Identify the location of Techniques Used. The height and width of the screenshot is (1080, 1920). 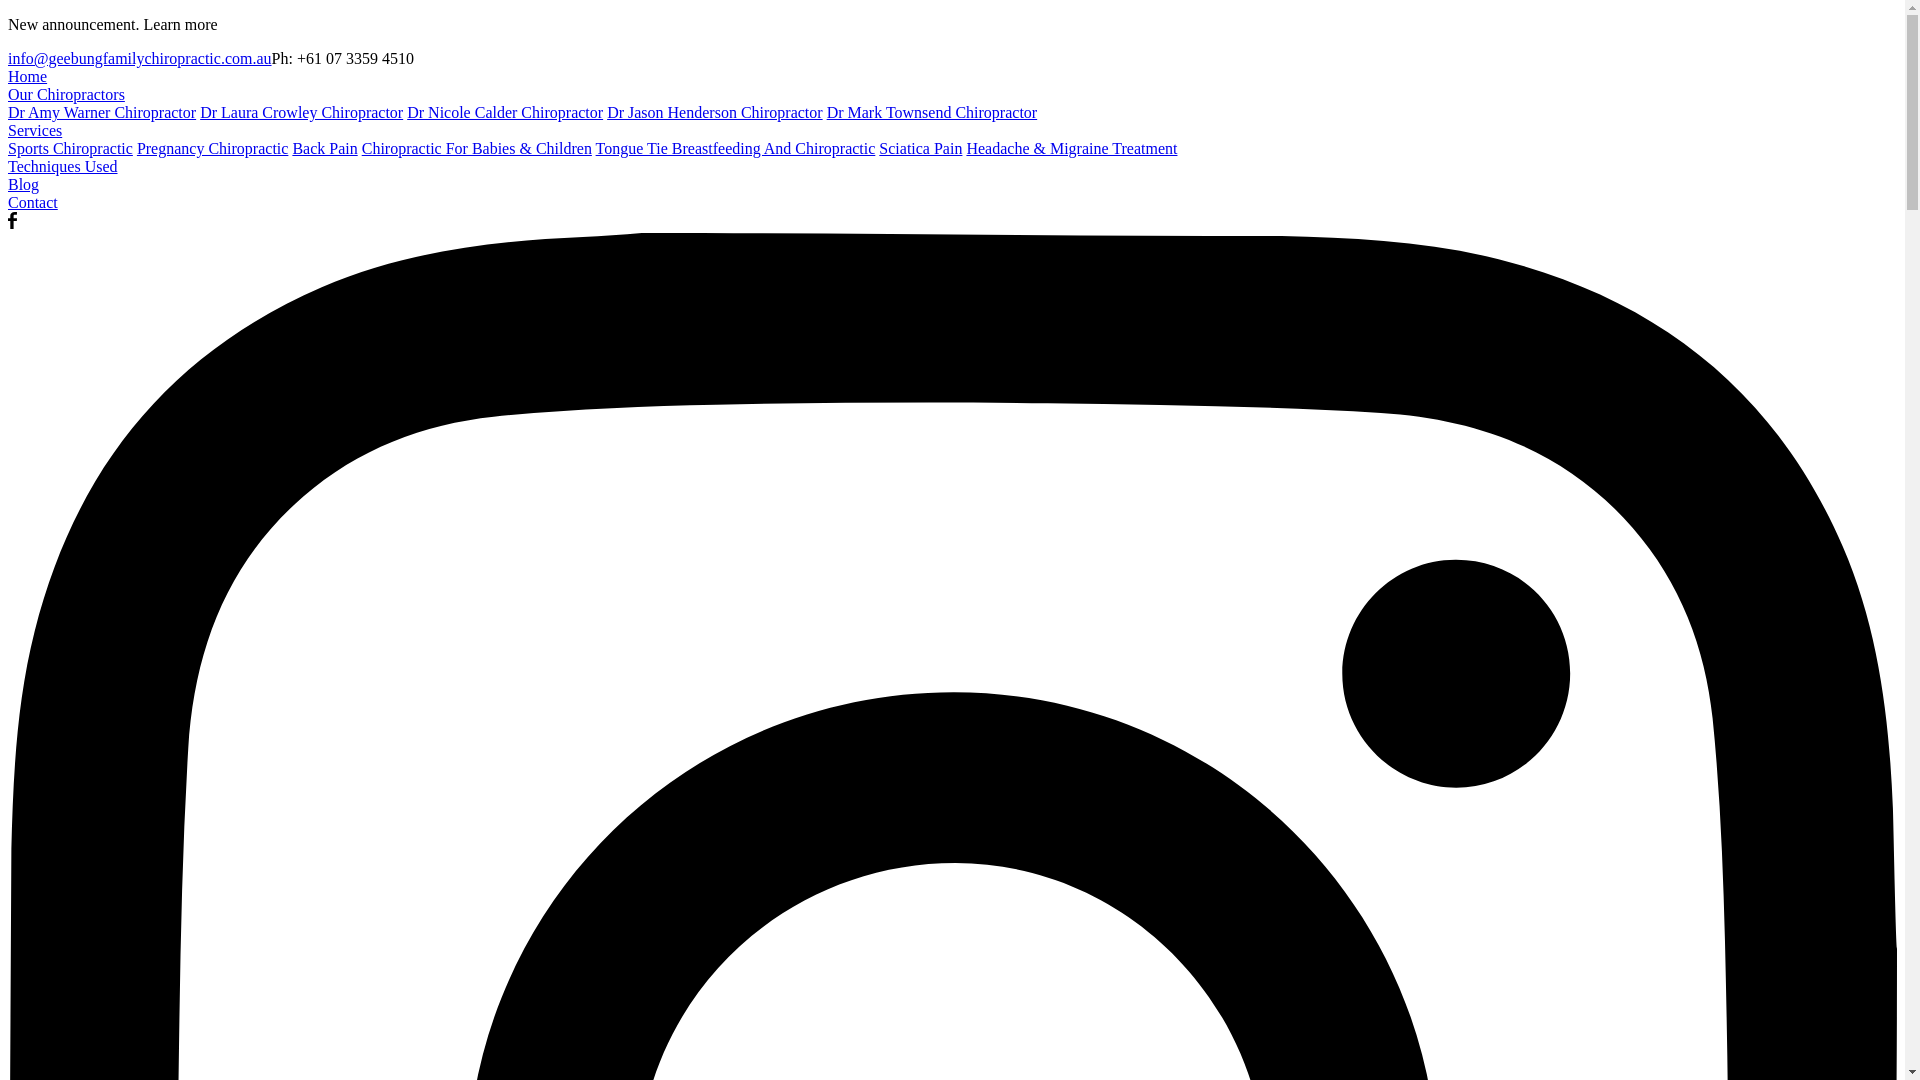
(63, 166).